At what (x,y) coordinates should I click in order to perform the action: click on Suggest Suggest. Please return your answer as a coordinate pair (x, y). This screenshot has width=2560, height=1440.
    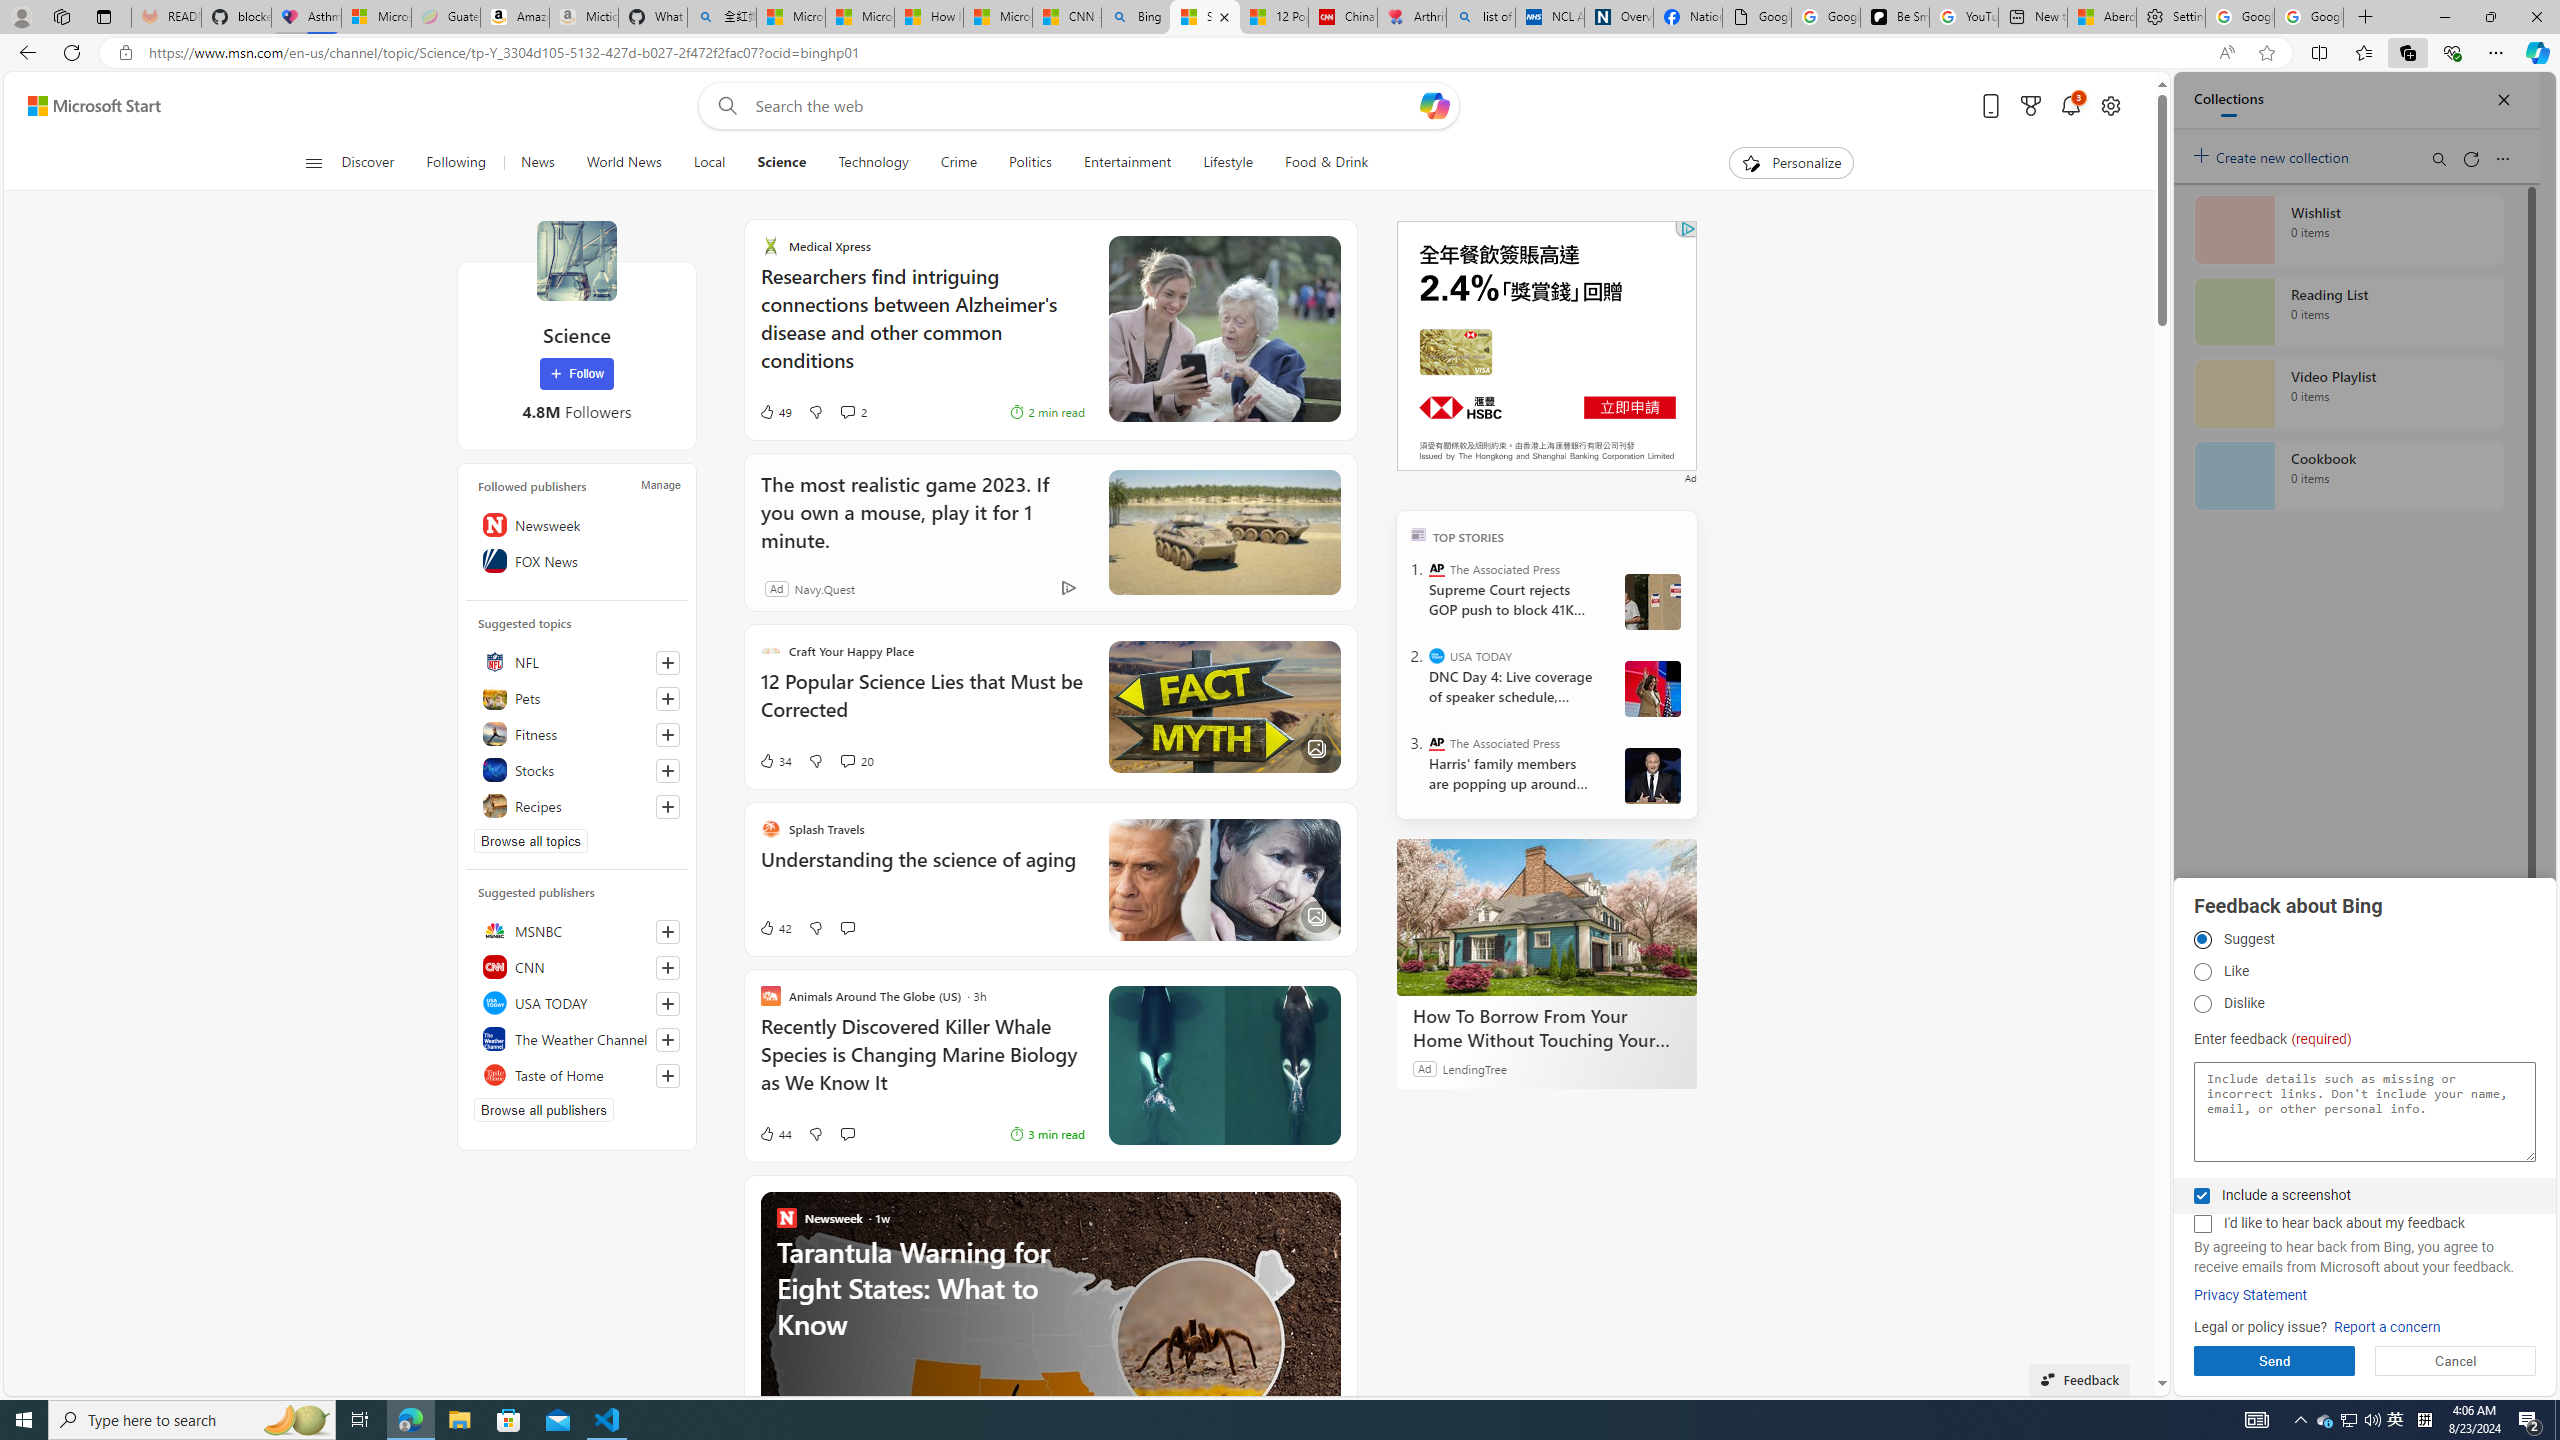
    Looking at the image, I should click on (2202, 940).